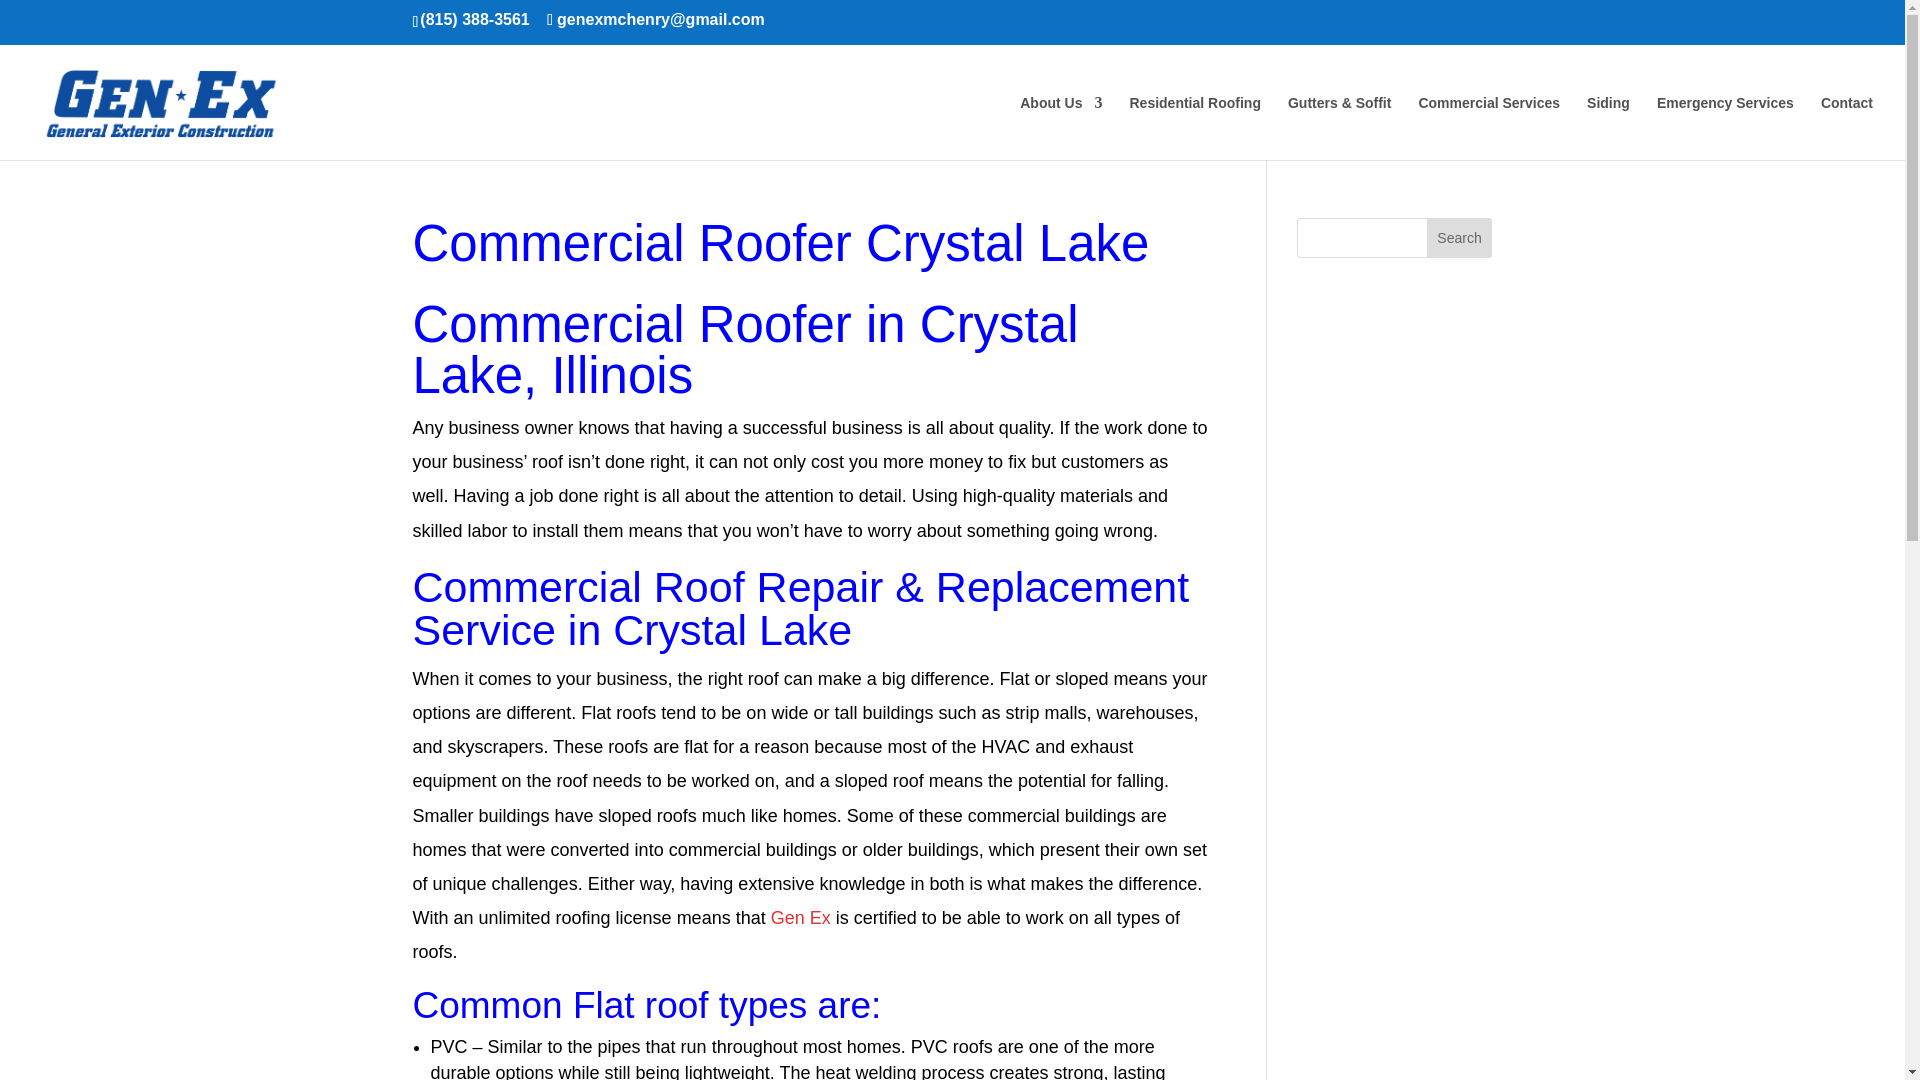 This screenshot has height=1080, width=1920. Describe the element at coordinates (1060, 128) in the screenshot. I see `About Us` at that location.